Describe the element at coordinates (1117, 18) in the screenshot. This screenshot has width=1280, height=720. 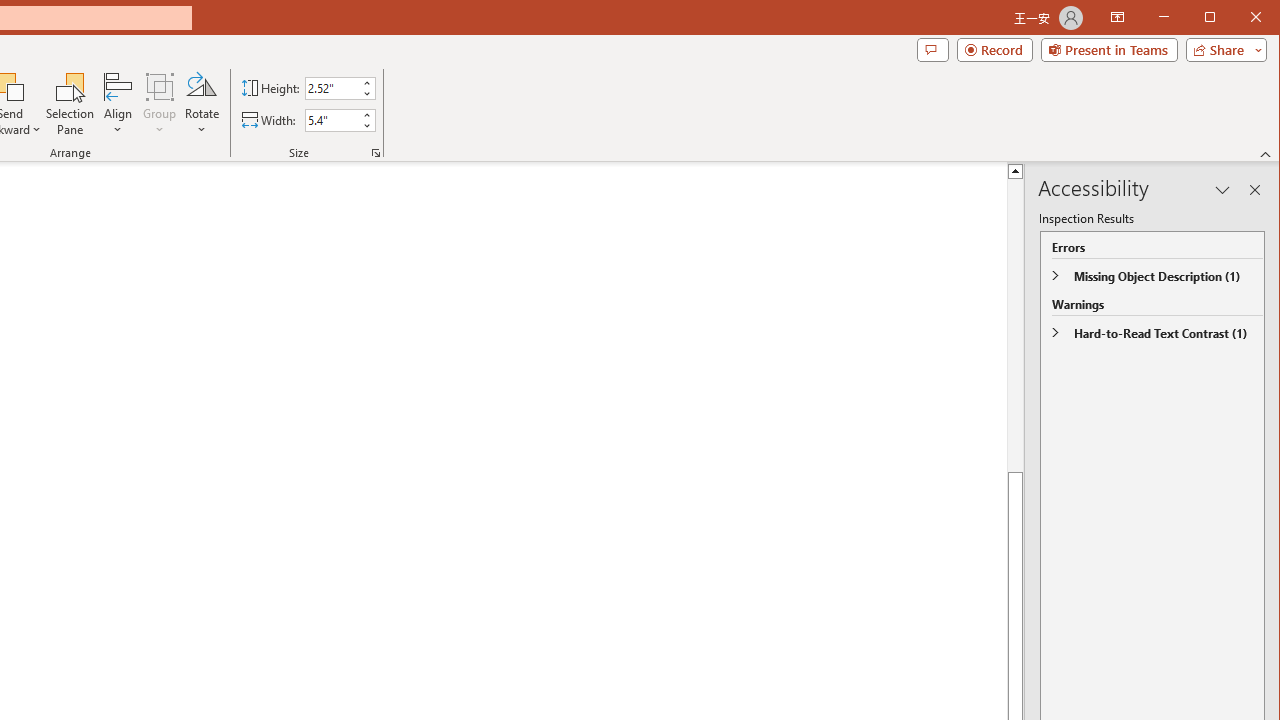
I see `Ribbon Display Options` at that location.